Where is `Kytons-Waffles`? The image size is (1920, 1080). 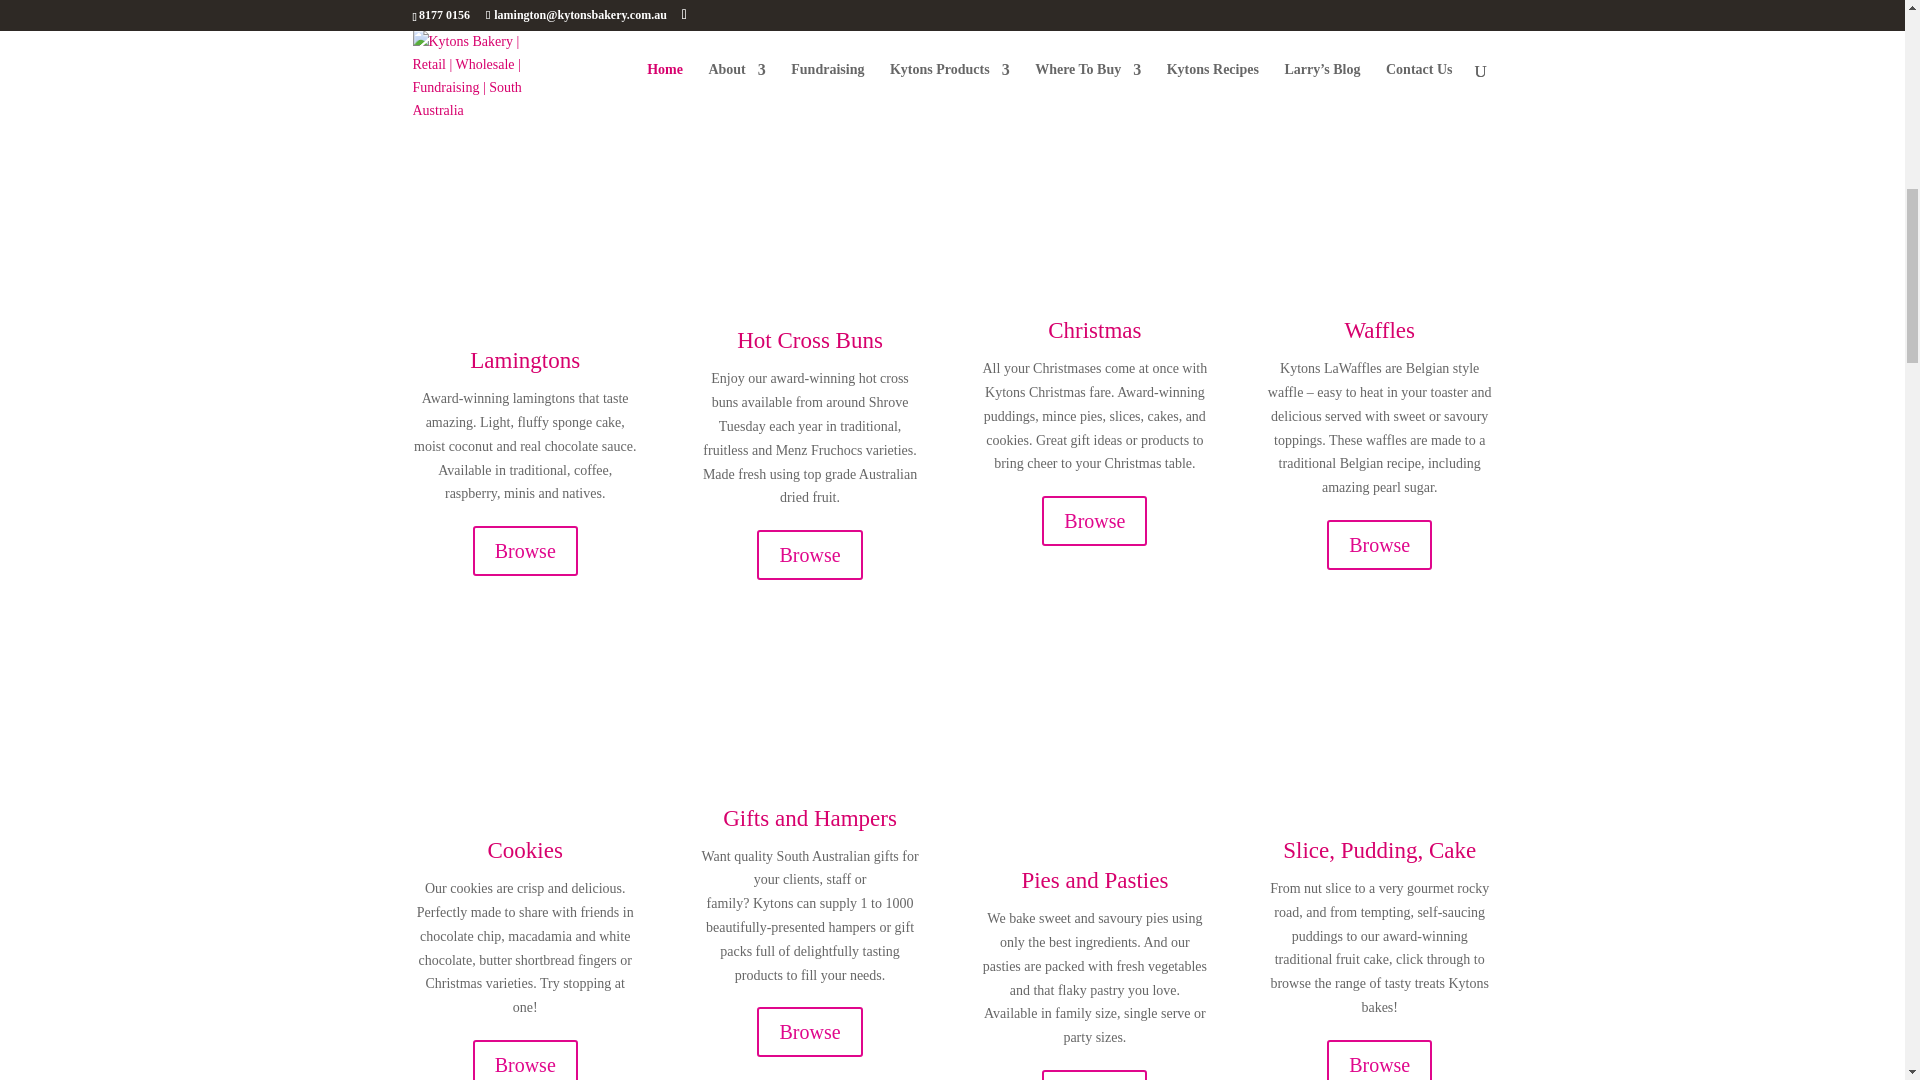
Kytons-Waffles is located at coordinates (1379, 188).